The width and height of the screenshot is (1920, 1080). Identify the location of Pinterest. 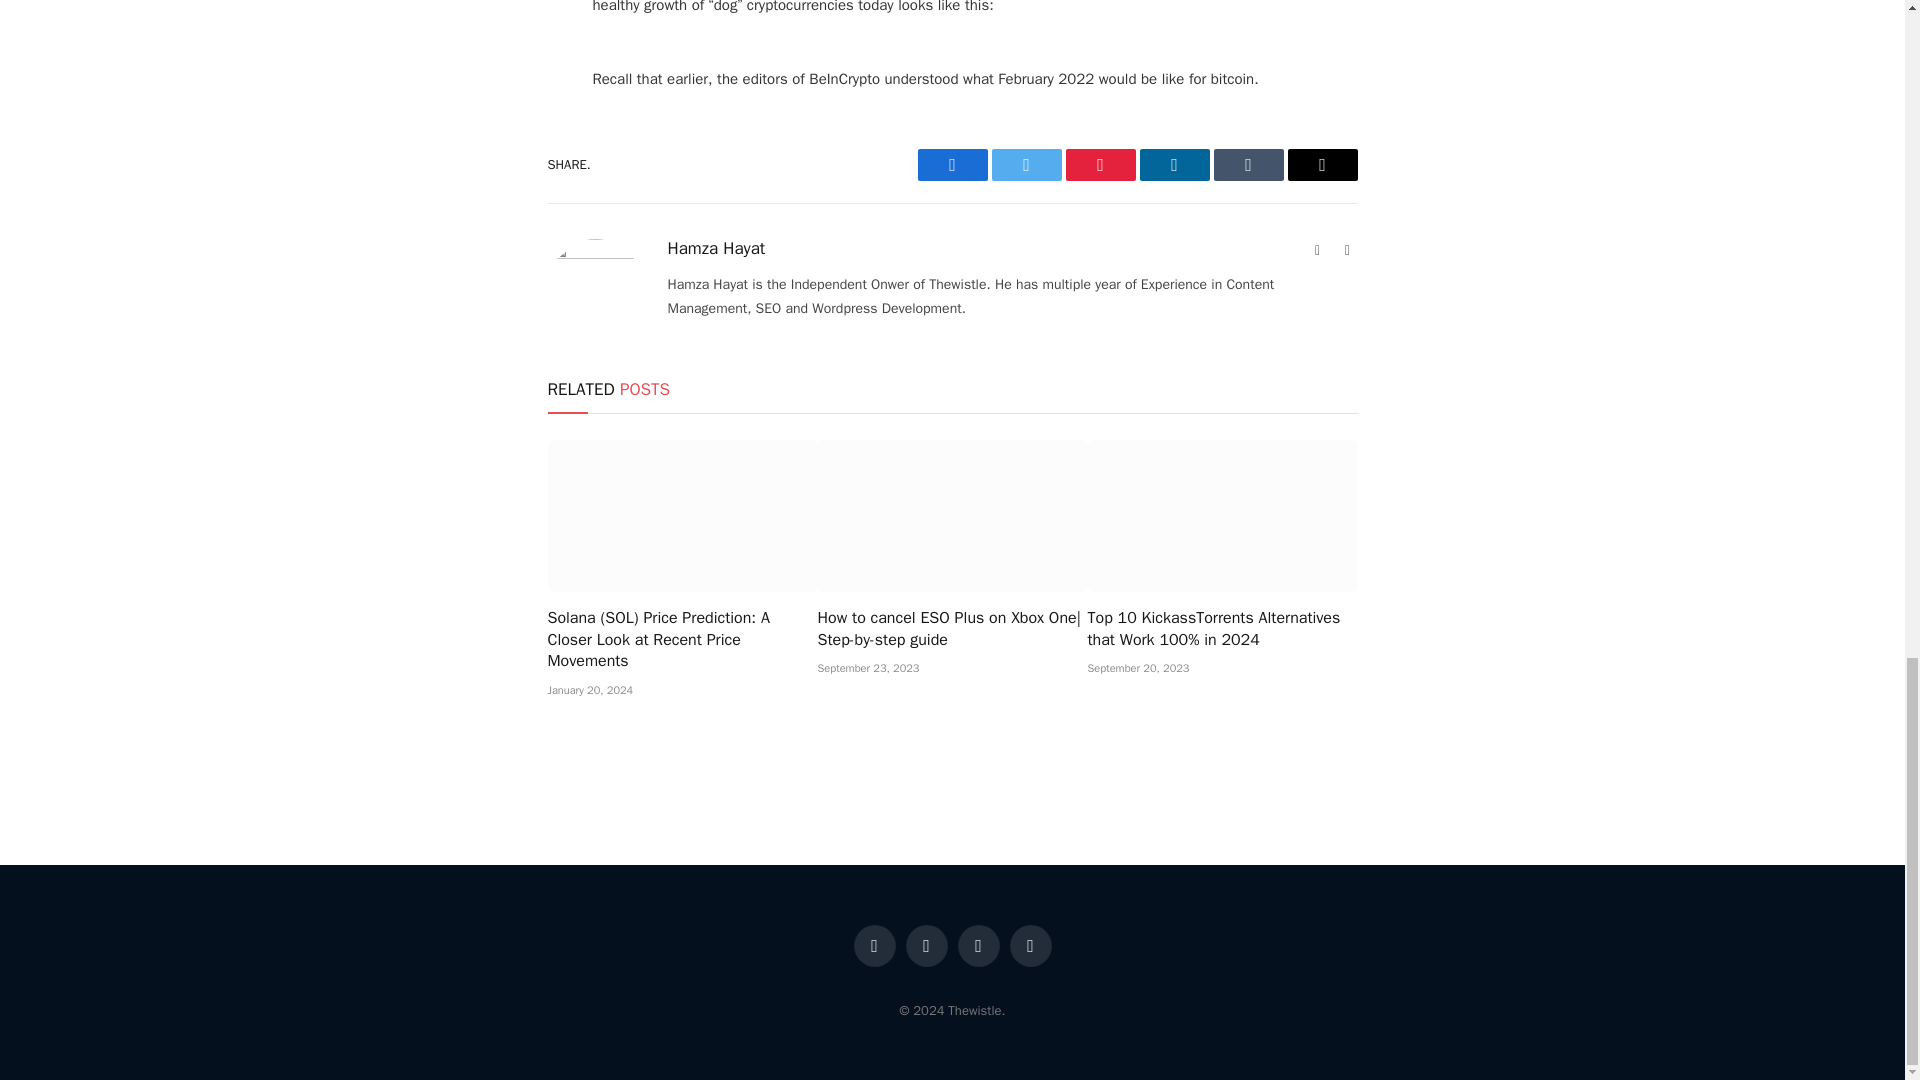
(1100, 165).